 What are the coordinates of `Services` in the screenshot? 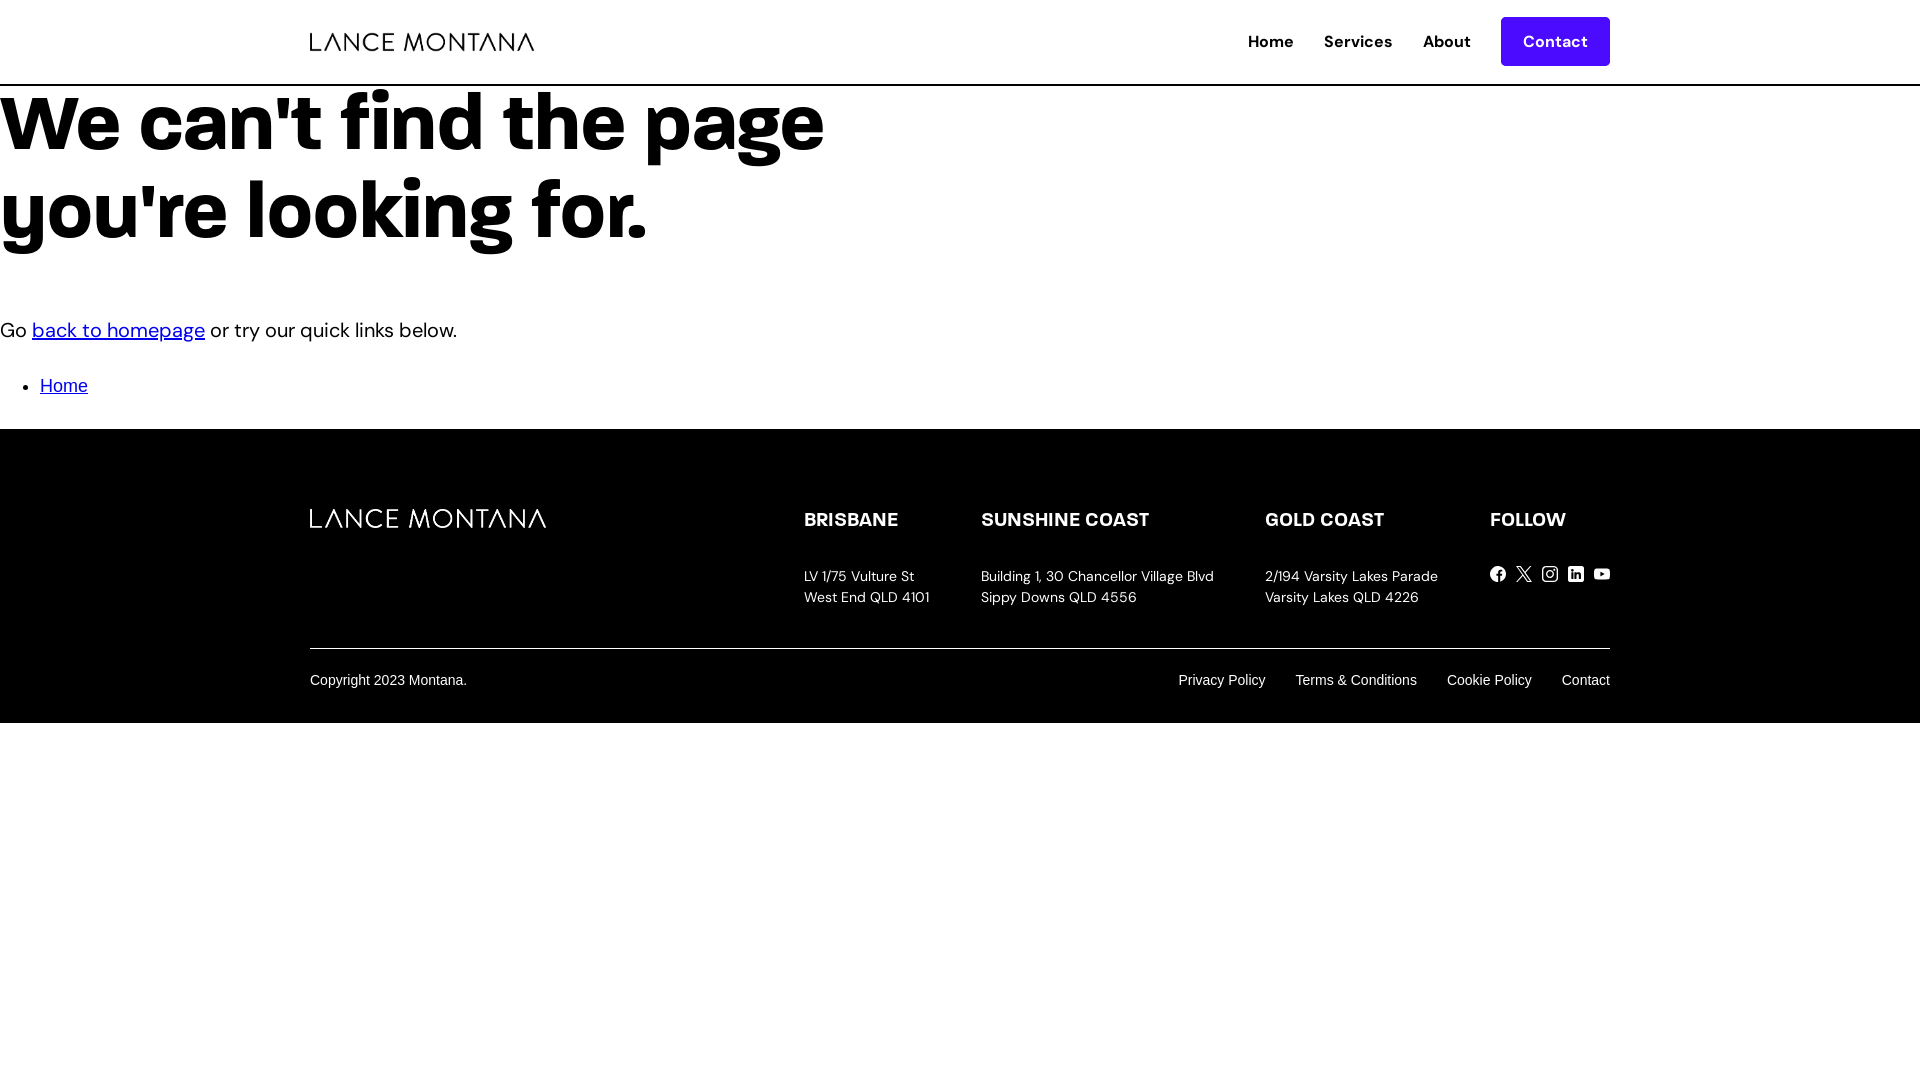 It's located at (1358, 42).